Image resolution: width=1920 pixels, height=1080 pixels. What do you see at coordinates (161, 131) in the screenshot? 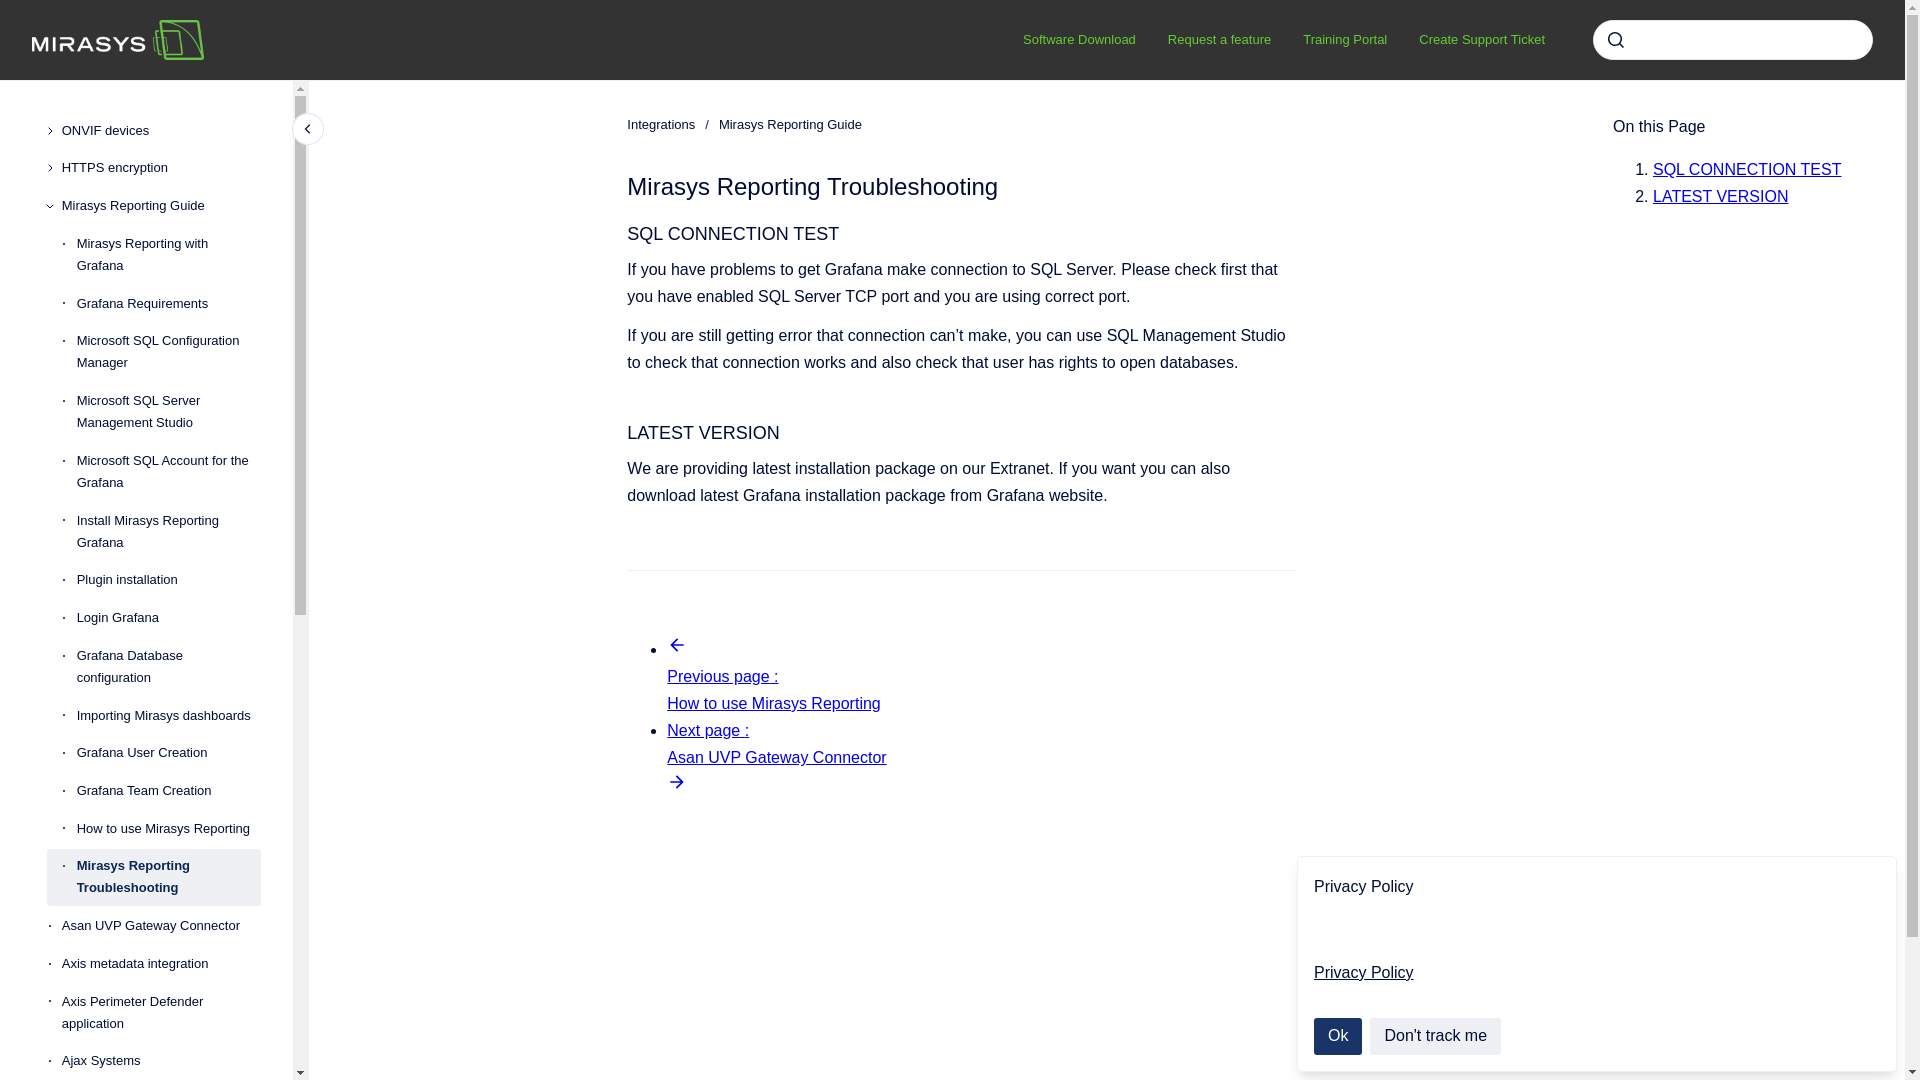
I see `ONVIF devices` at bounding box center [161, 131].